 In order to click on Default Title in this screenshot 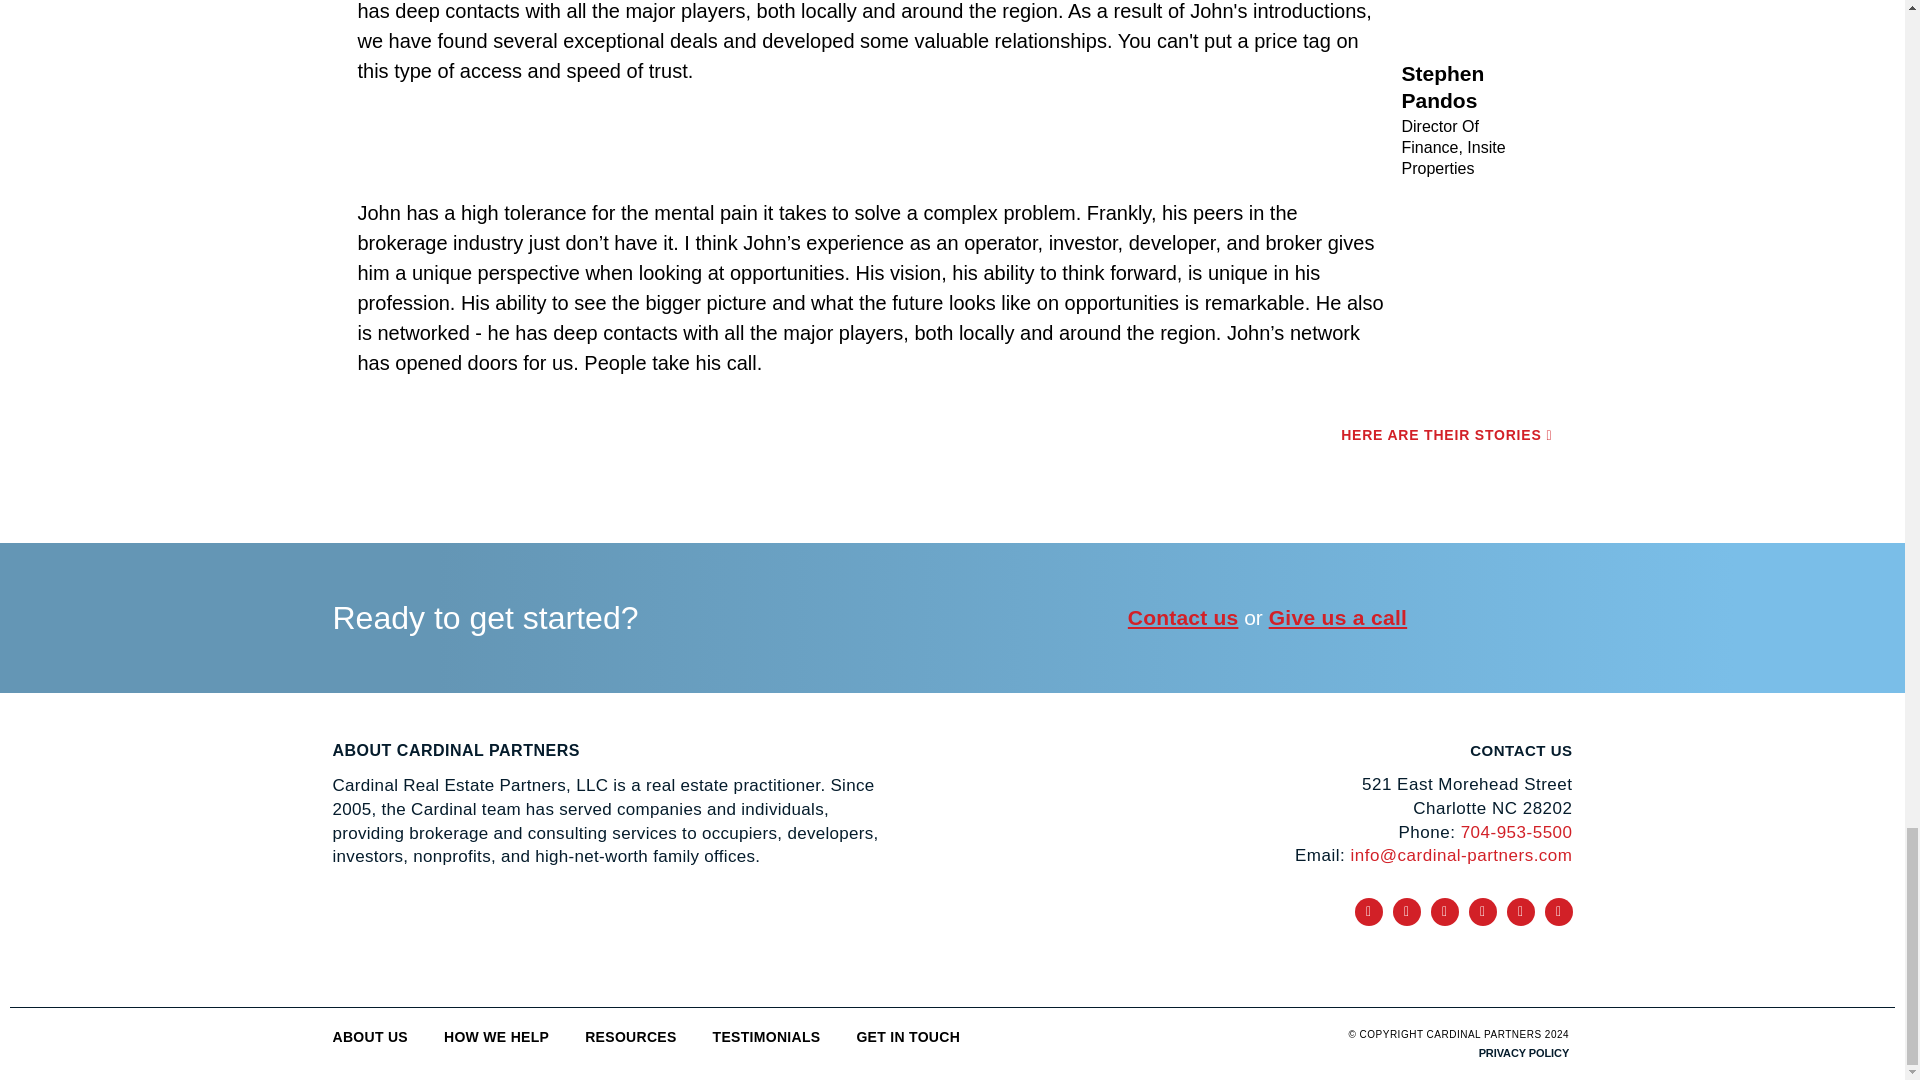, I will do `click(674, 938)`.